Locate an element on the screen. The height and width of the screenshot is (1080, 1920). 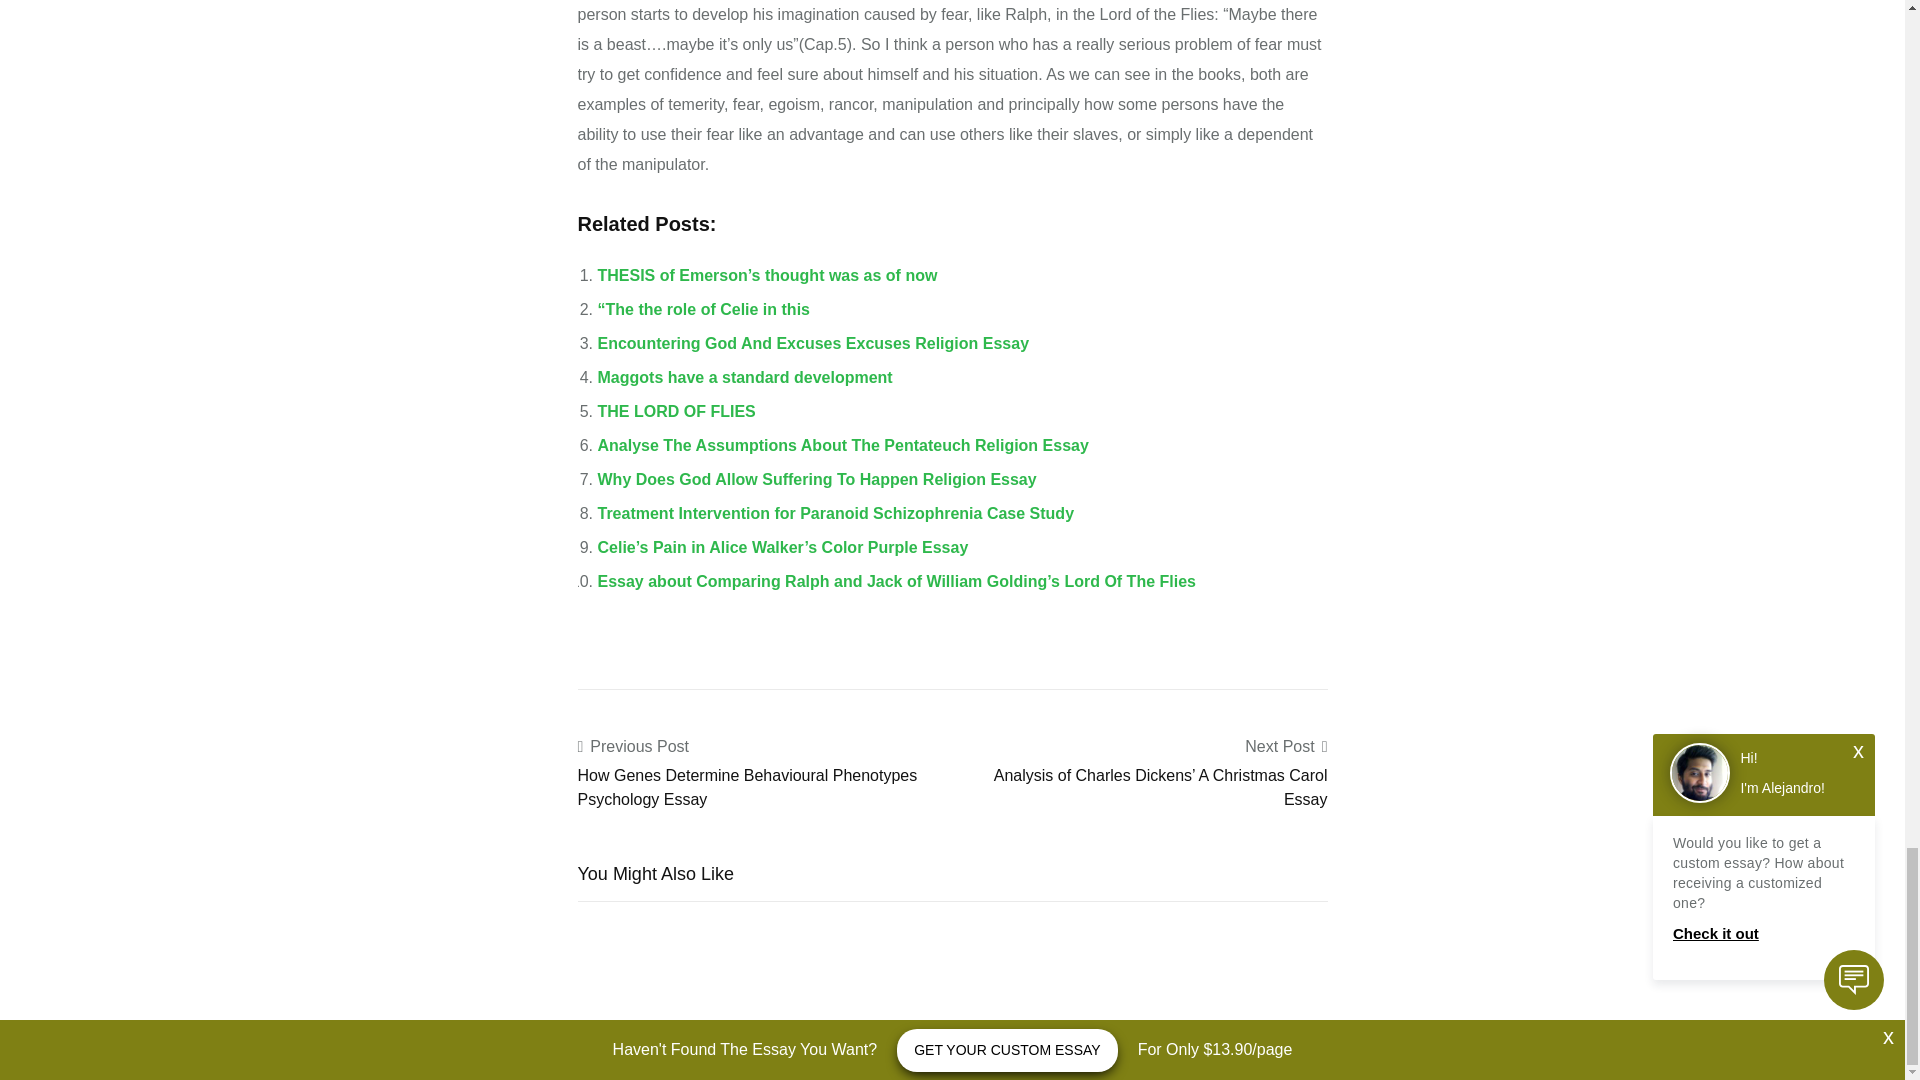
Analyse The Assumptions About The Pentateuch Religion Essay is located at coordinates (842, 445).